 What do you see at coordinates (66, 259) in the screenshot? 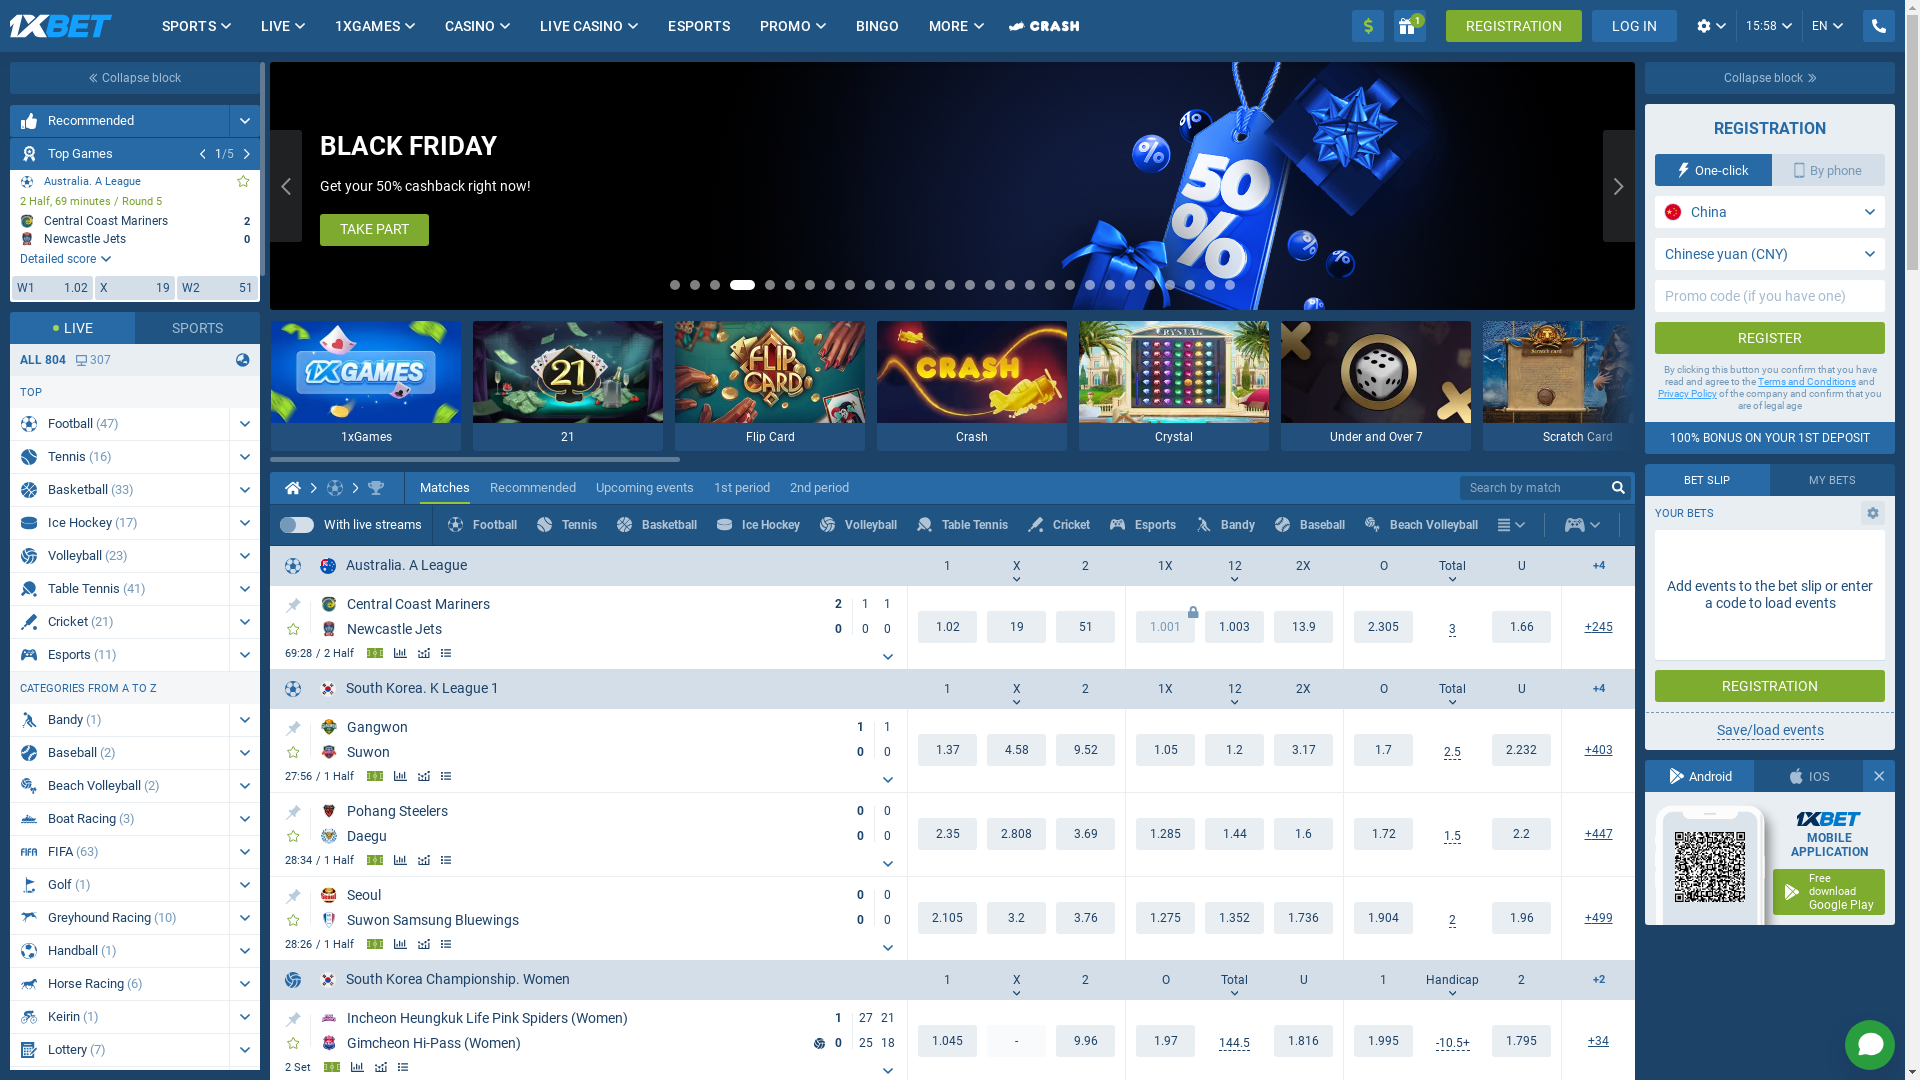
I see `Detailed score` at bounding box center [66, 259].